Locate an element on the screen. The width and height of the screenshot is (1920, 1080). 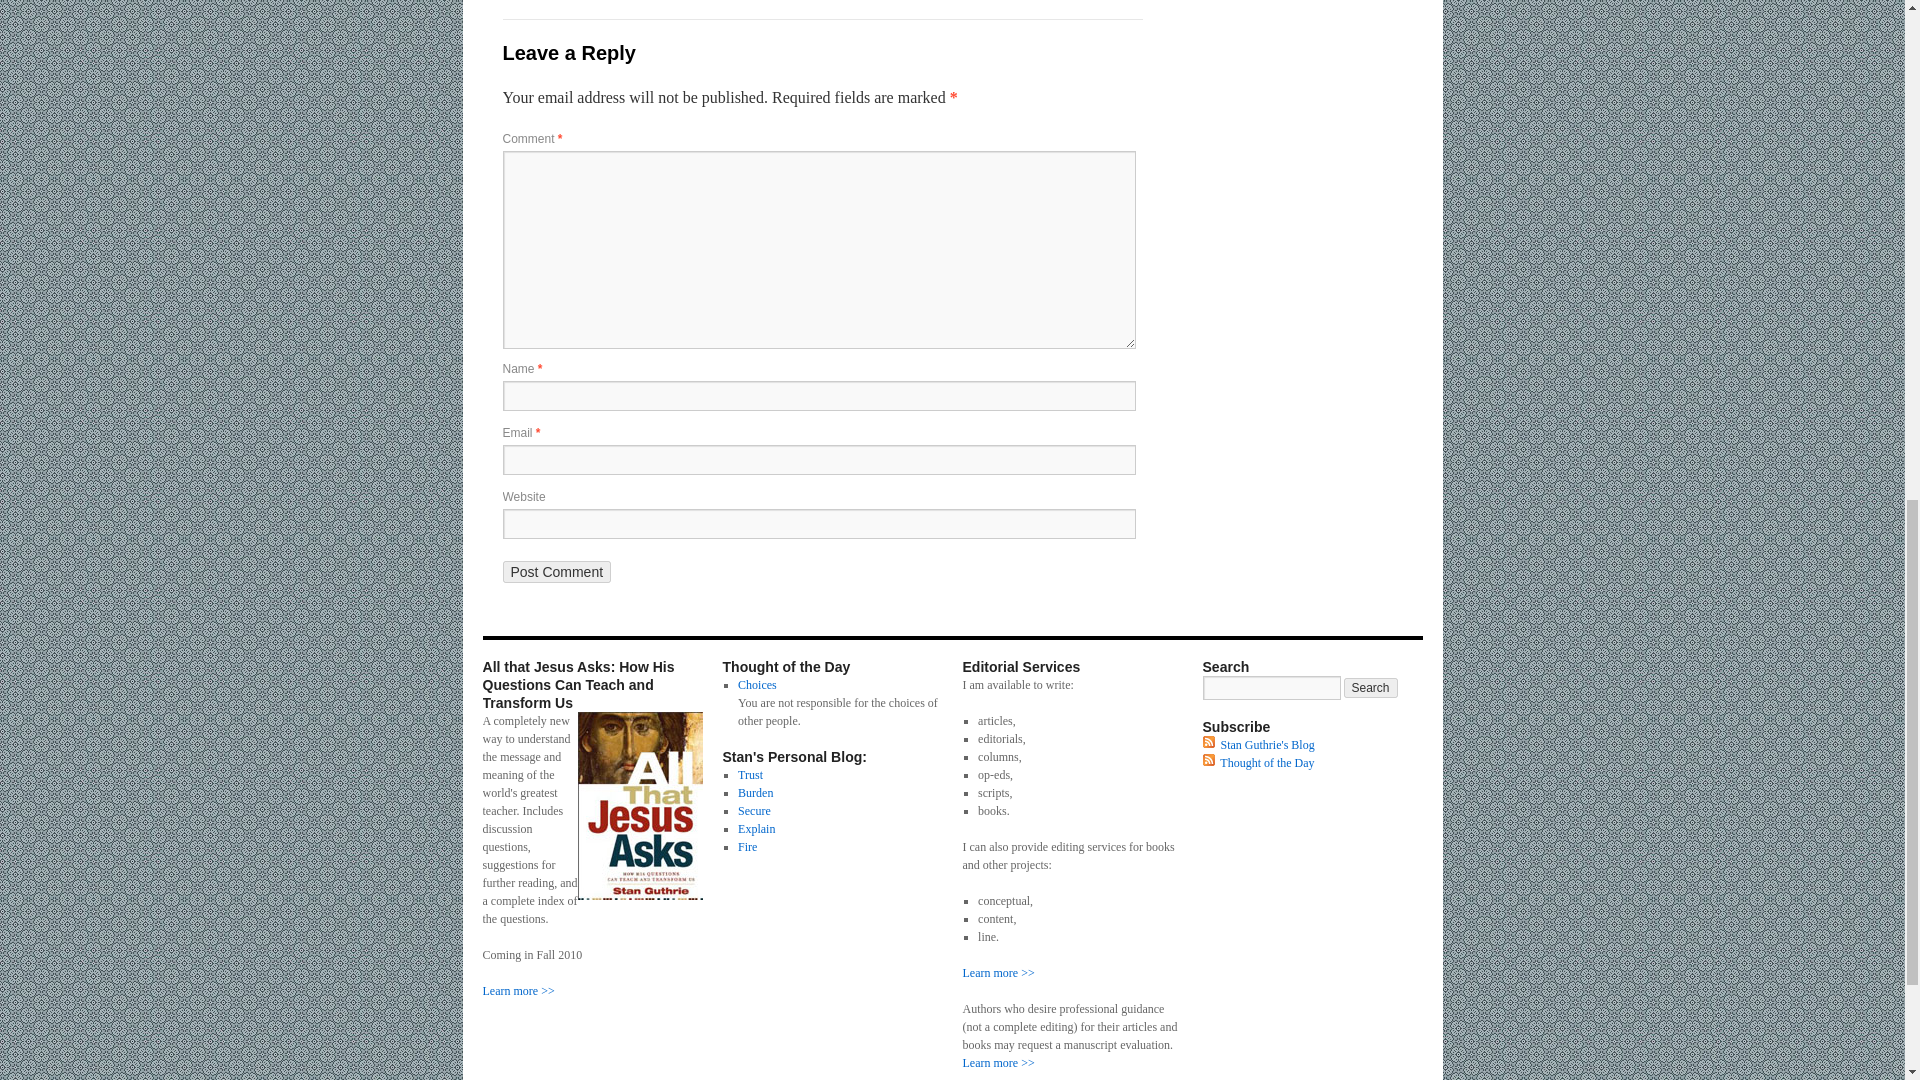
Permanent link to Choices is located at coordinates (757, 685).